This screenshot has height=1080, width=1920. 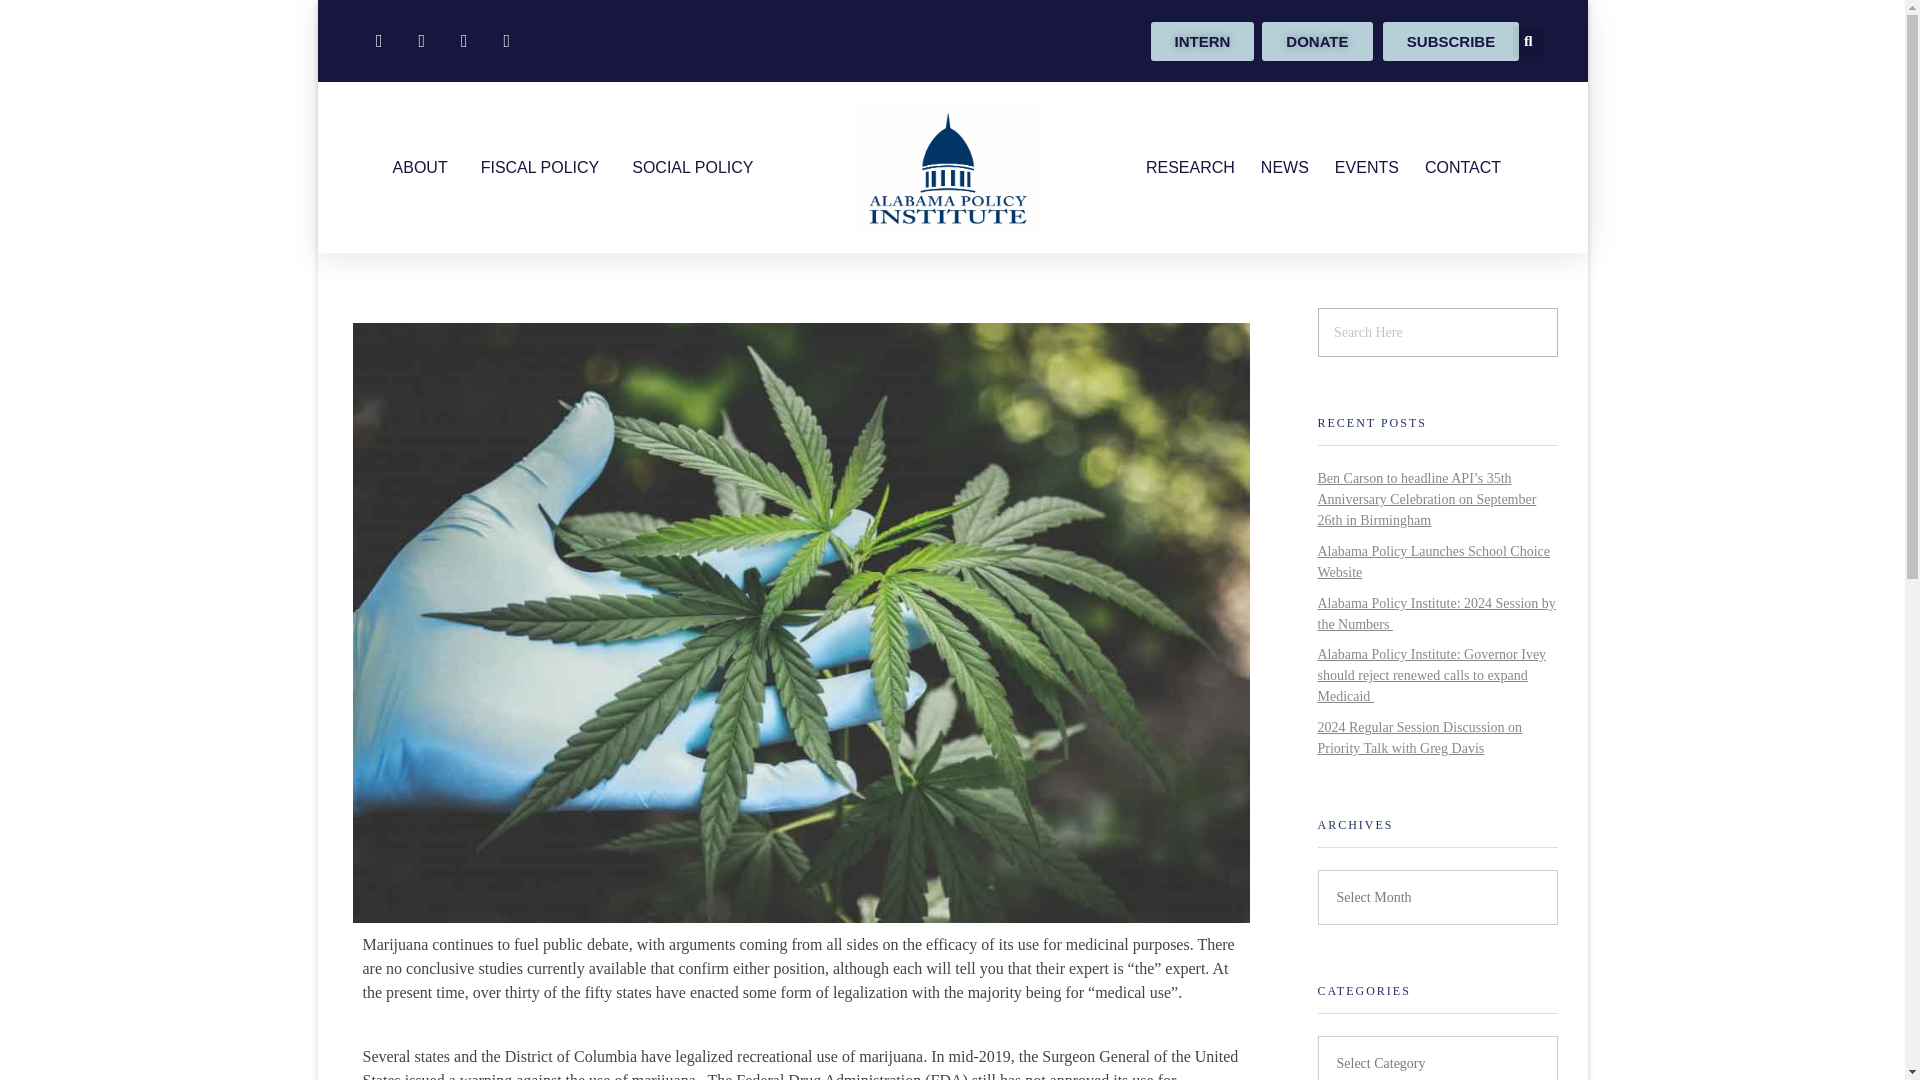 What do you see at coordinates (540, 168) in the screenshot?
I see `FISCAL POLICY` at bounding box center [540, 168].